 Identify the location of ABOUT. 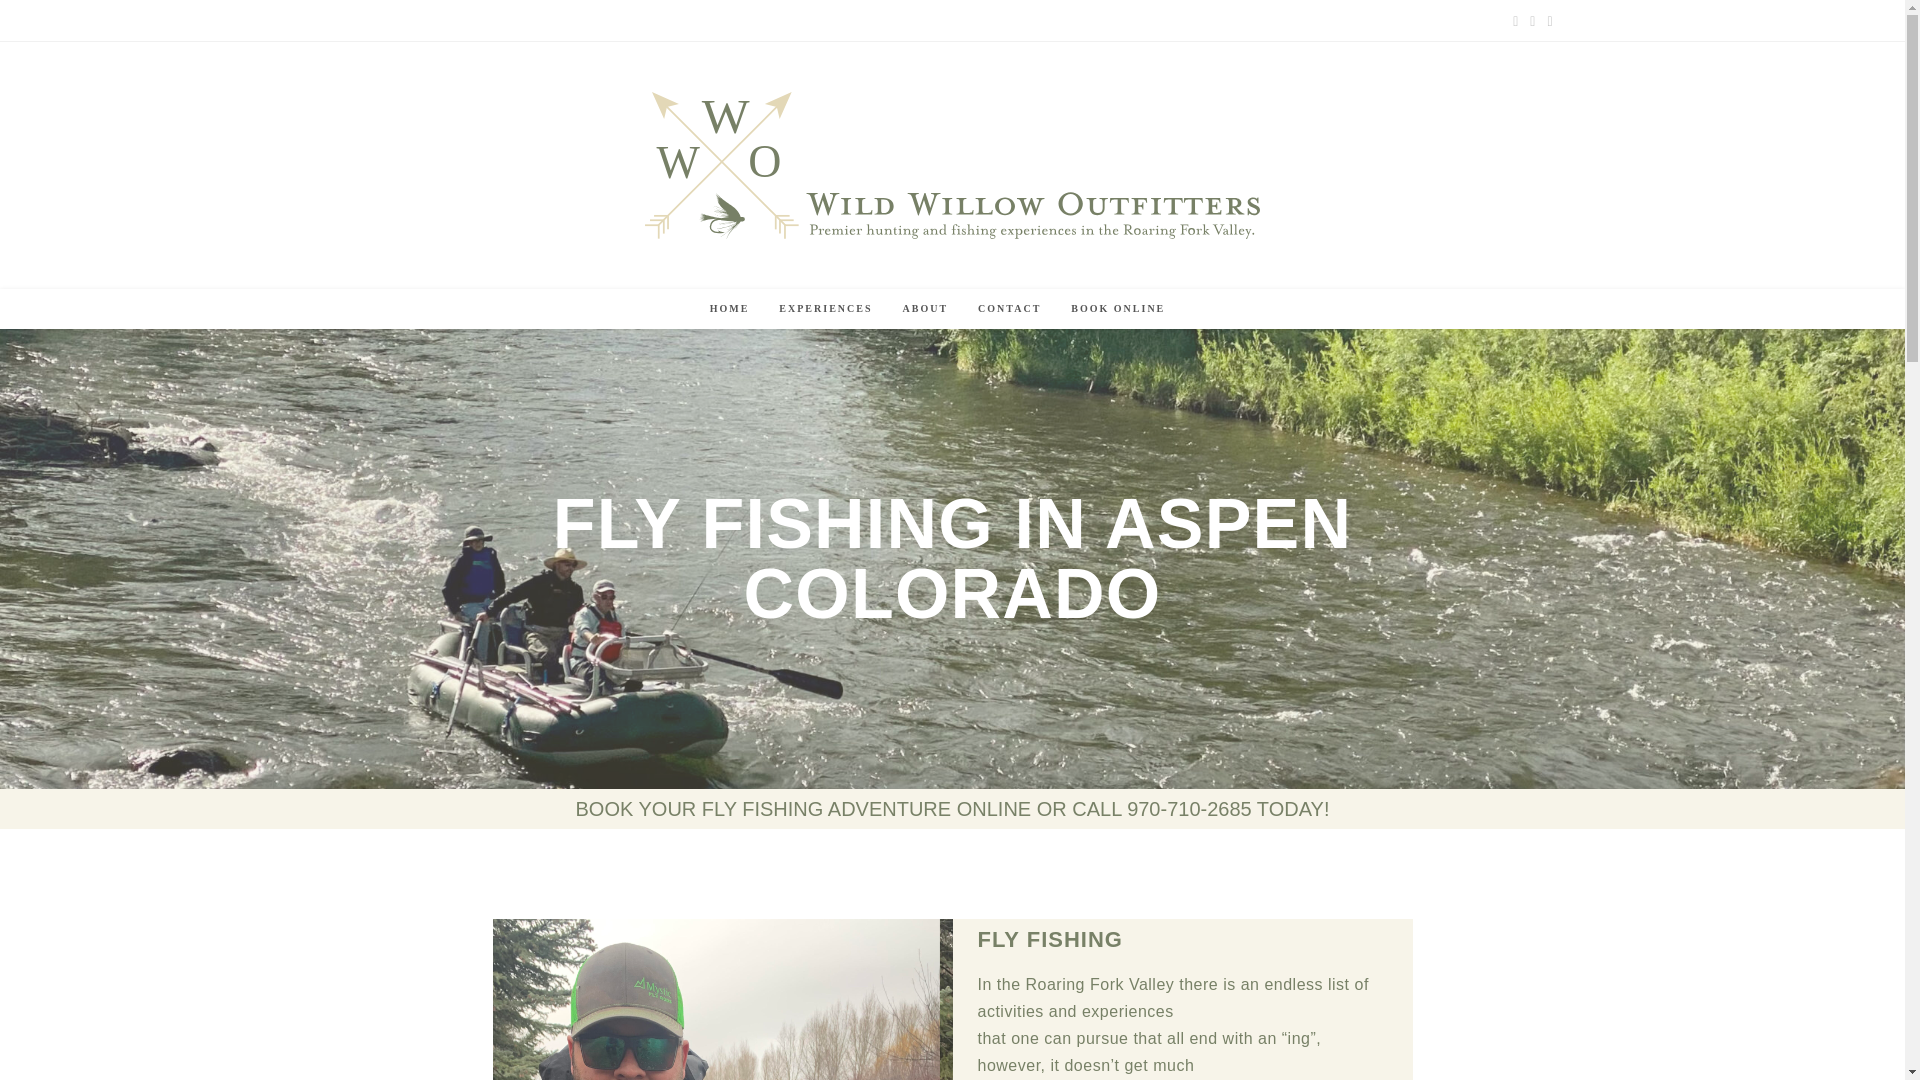
(925, 309).